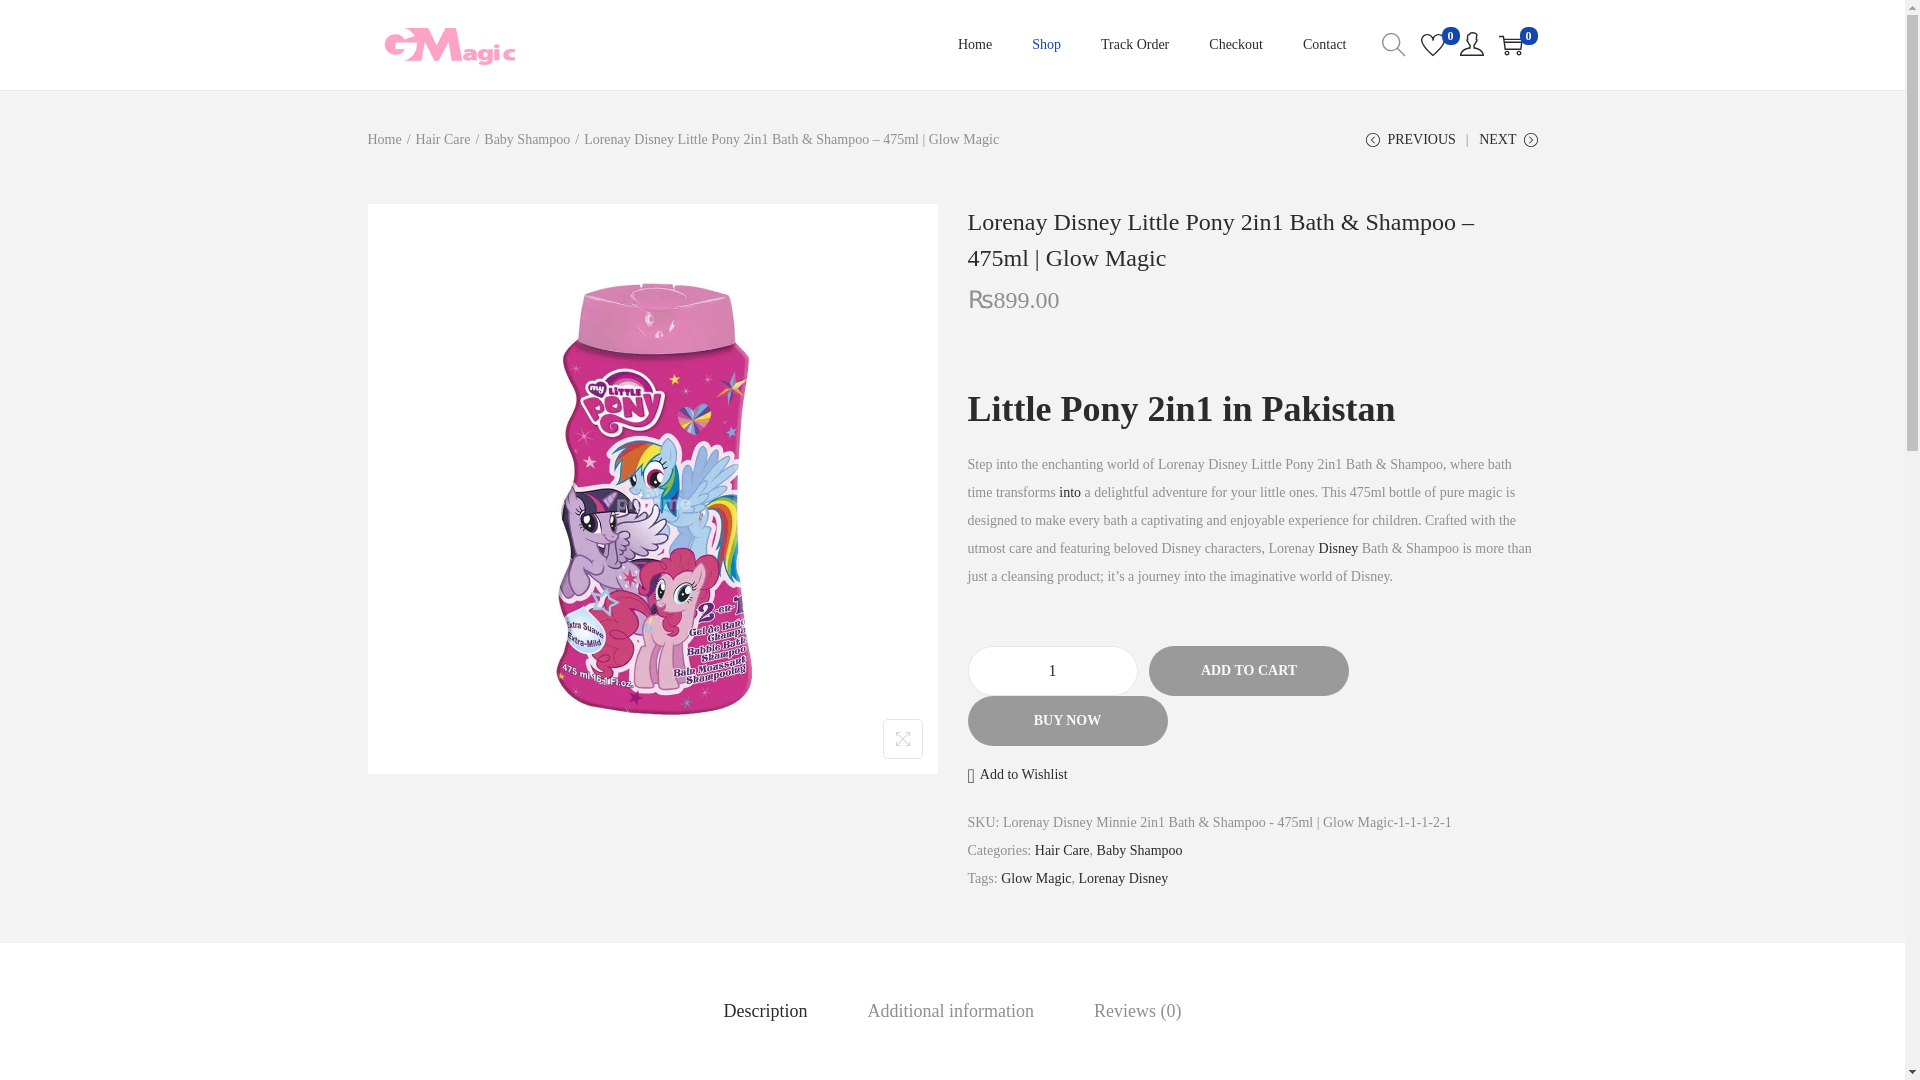 This screenshot has width=1920, height=1080. Describe the element at coordinates (1139, 850) in the screenshot. I see `Baby Shampoo` at that location.